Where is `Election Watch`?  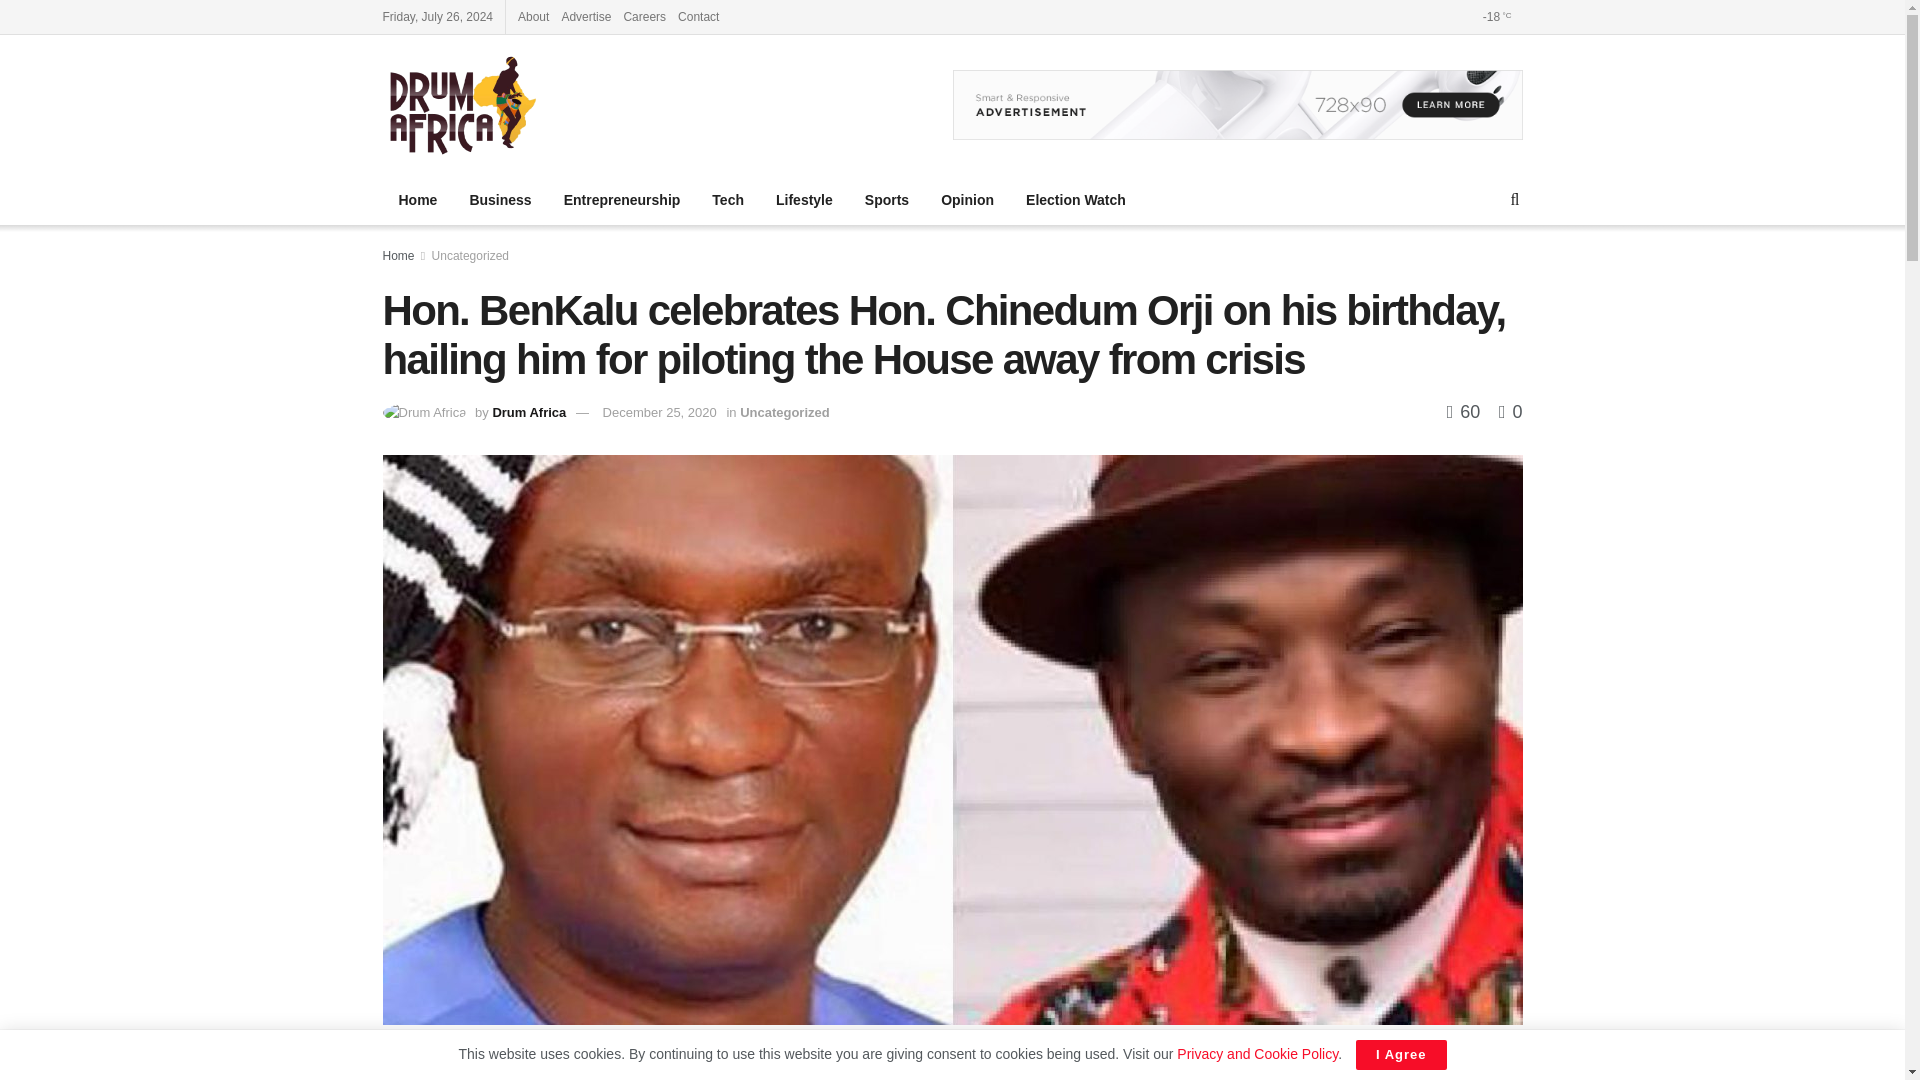 Election Watch is located at coordinates (1076, 199).